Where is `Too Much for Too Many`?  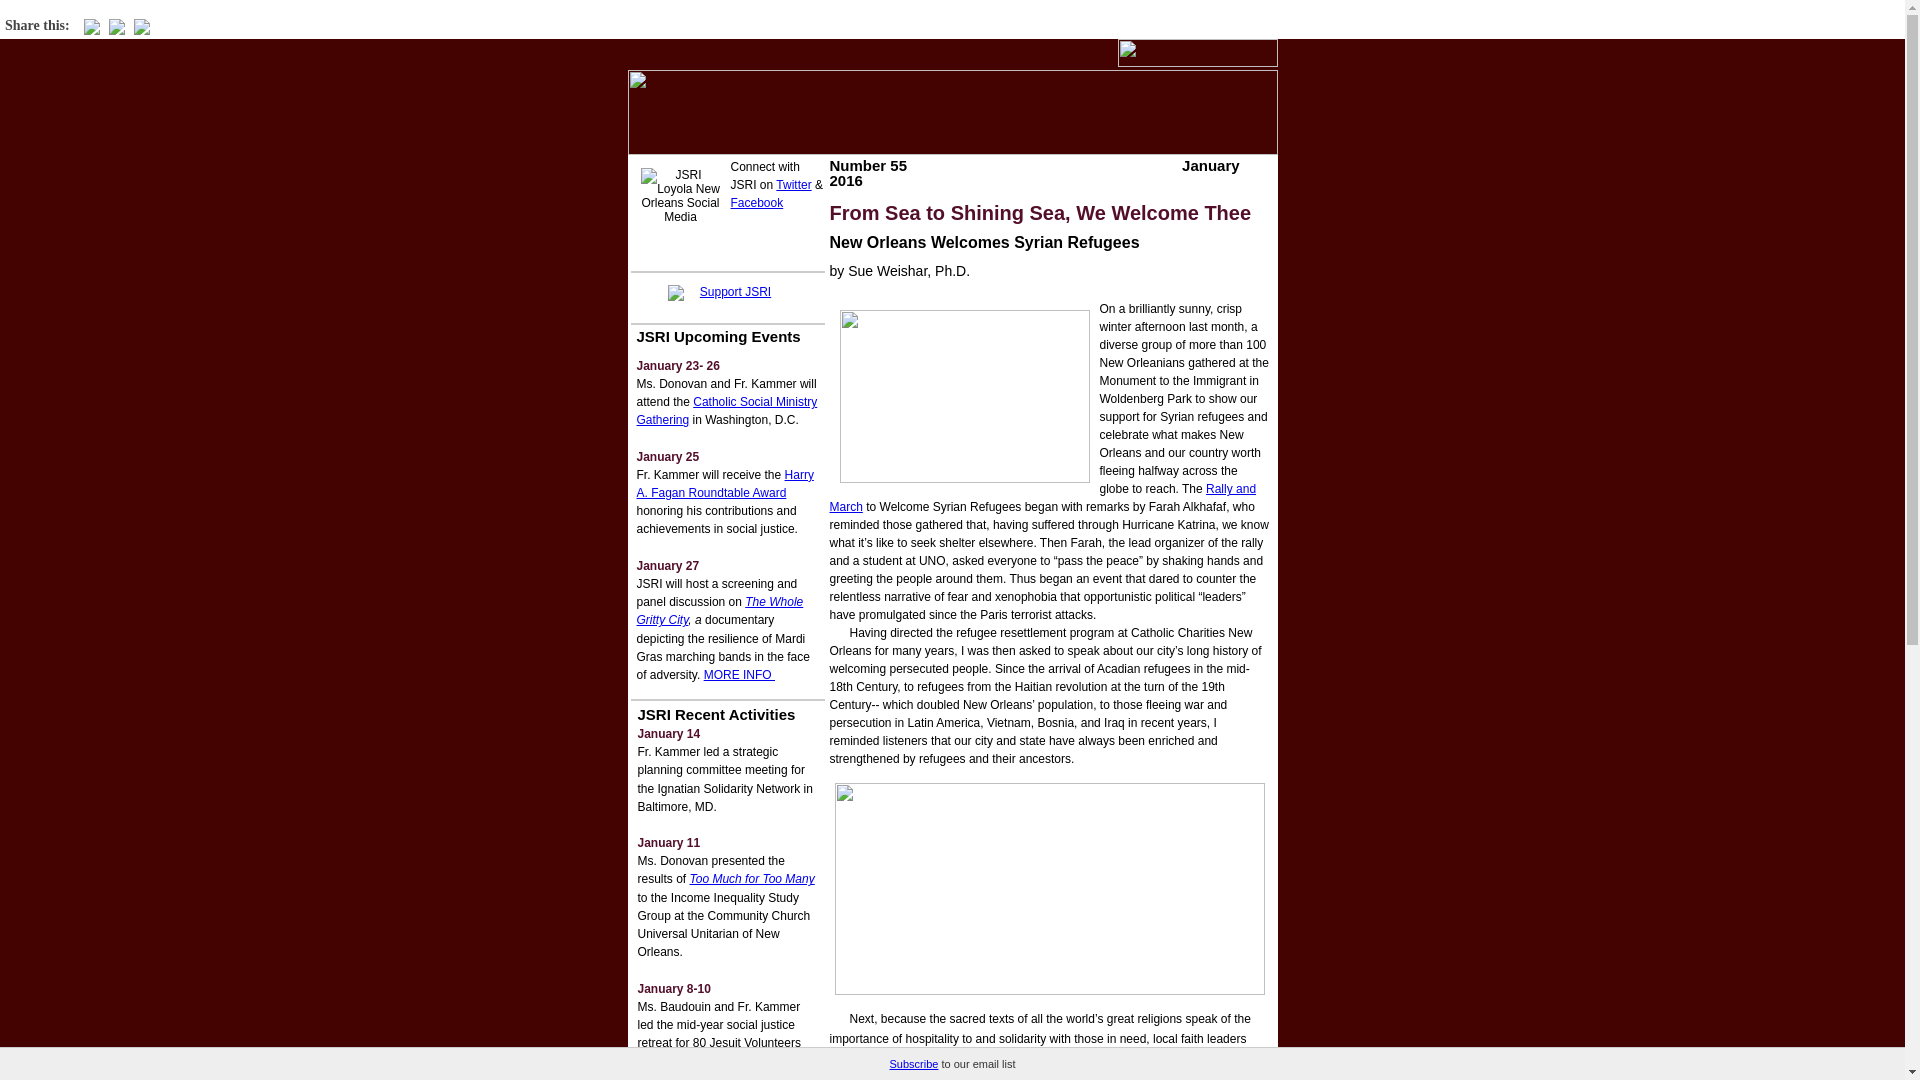
Too Much for Too Many is located at coordinates (752, 878).